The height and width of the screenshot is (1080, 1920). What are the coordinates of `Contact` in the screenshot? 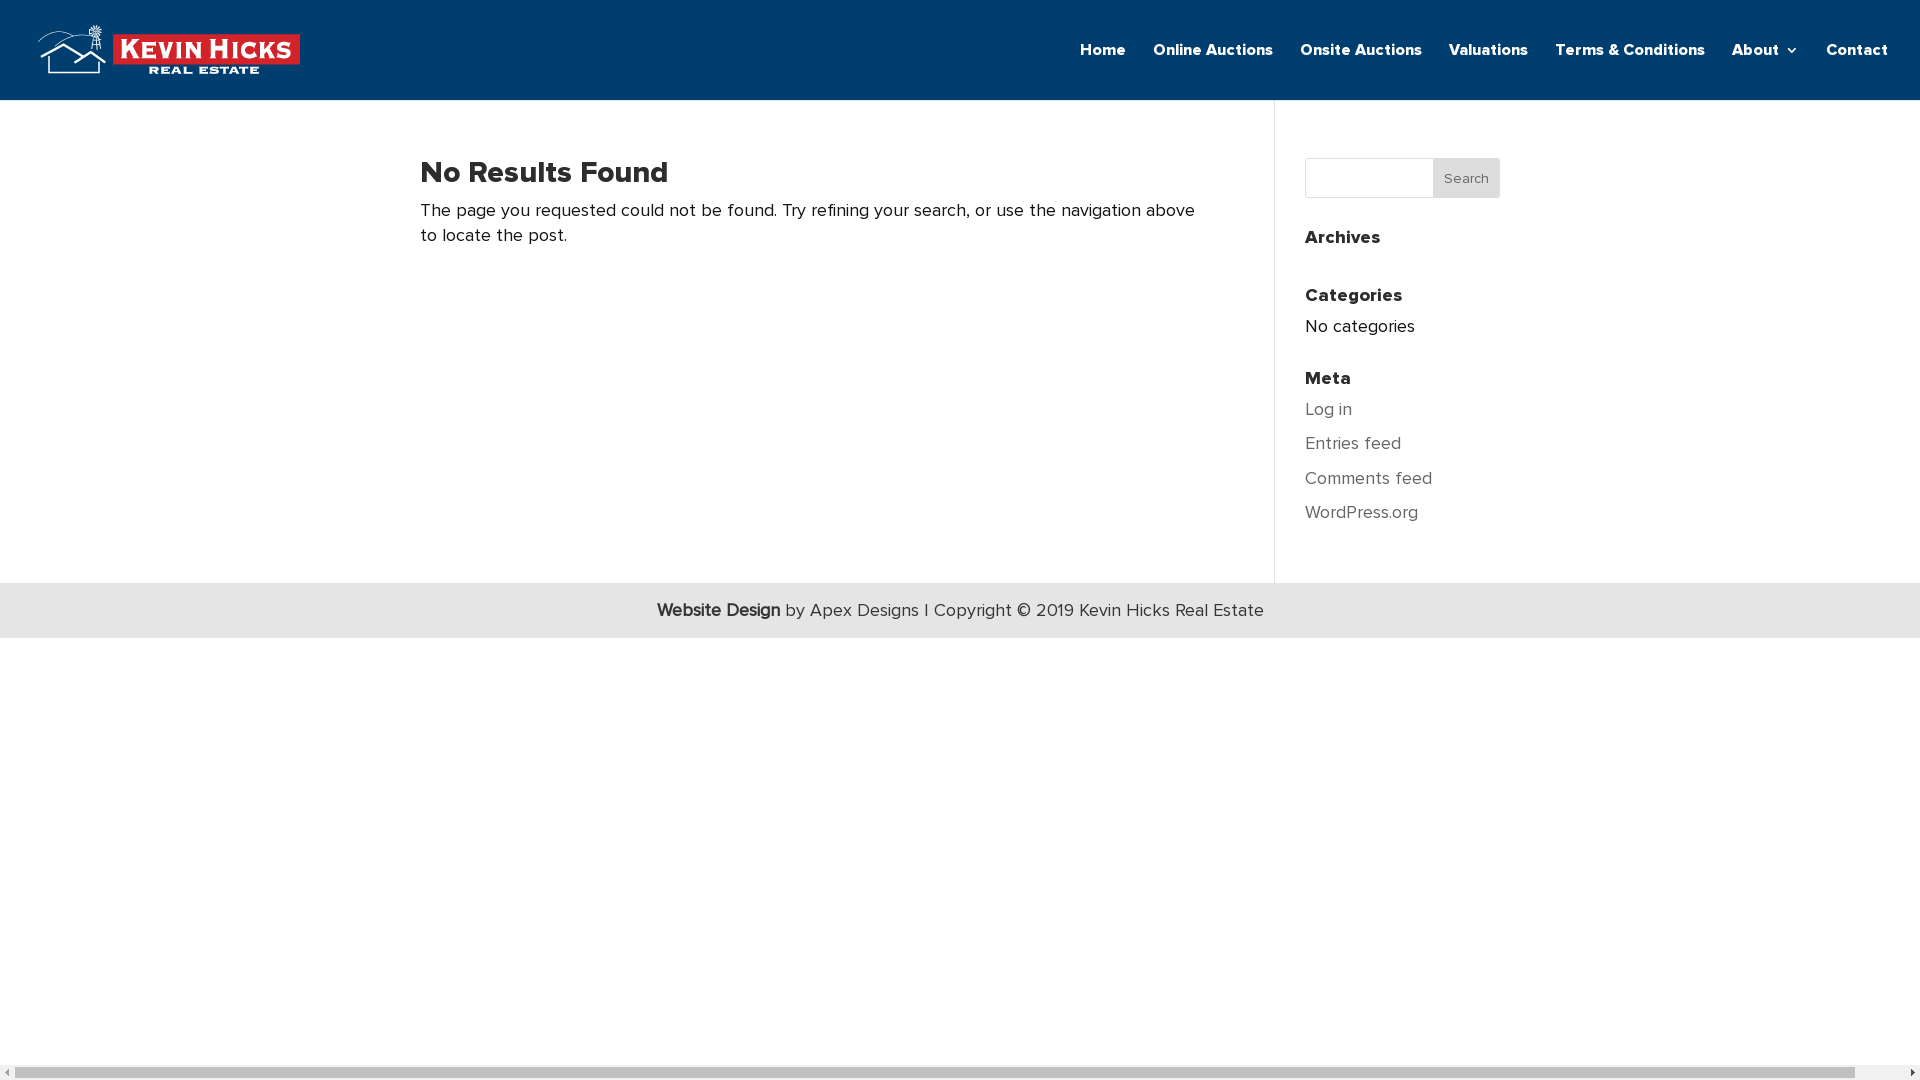 It's located at (1857, 72).